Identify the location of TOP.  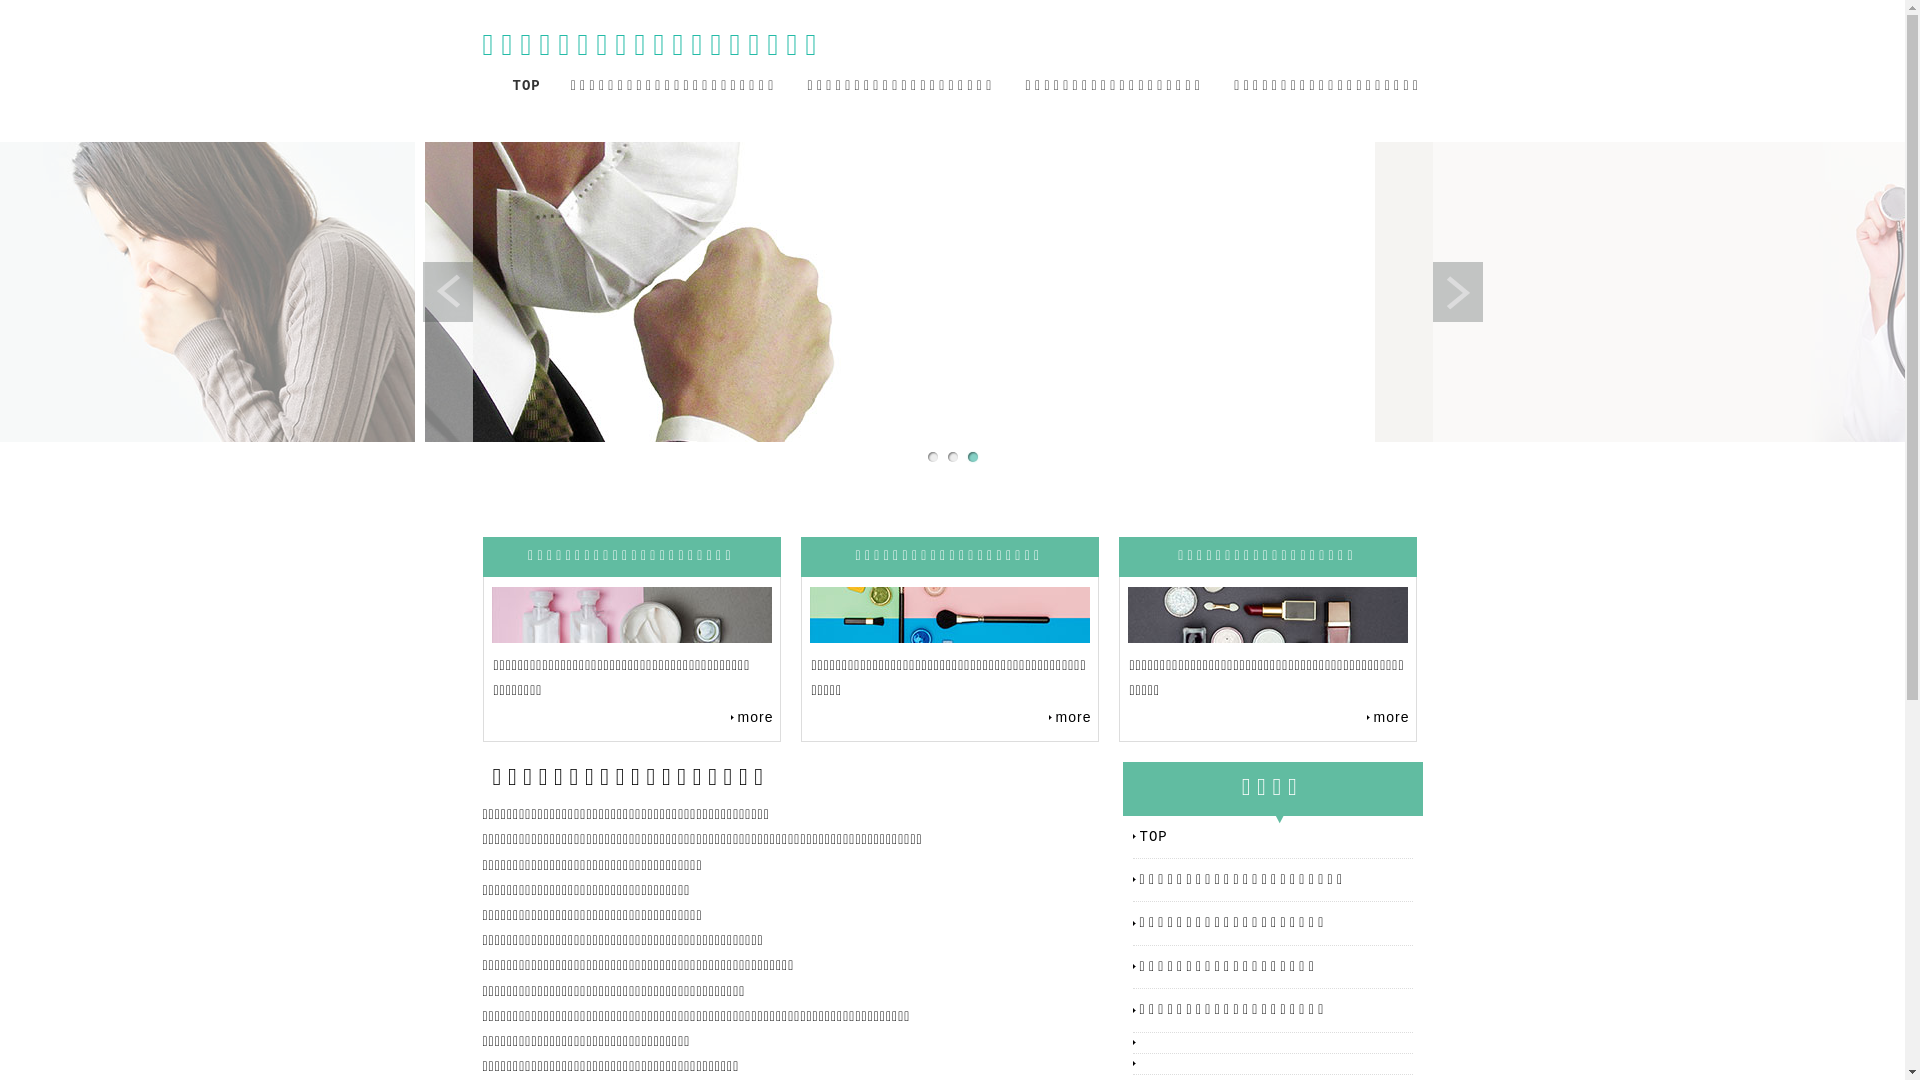
(1276, 837).